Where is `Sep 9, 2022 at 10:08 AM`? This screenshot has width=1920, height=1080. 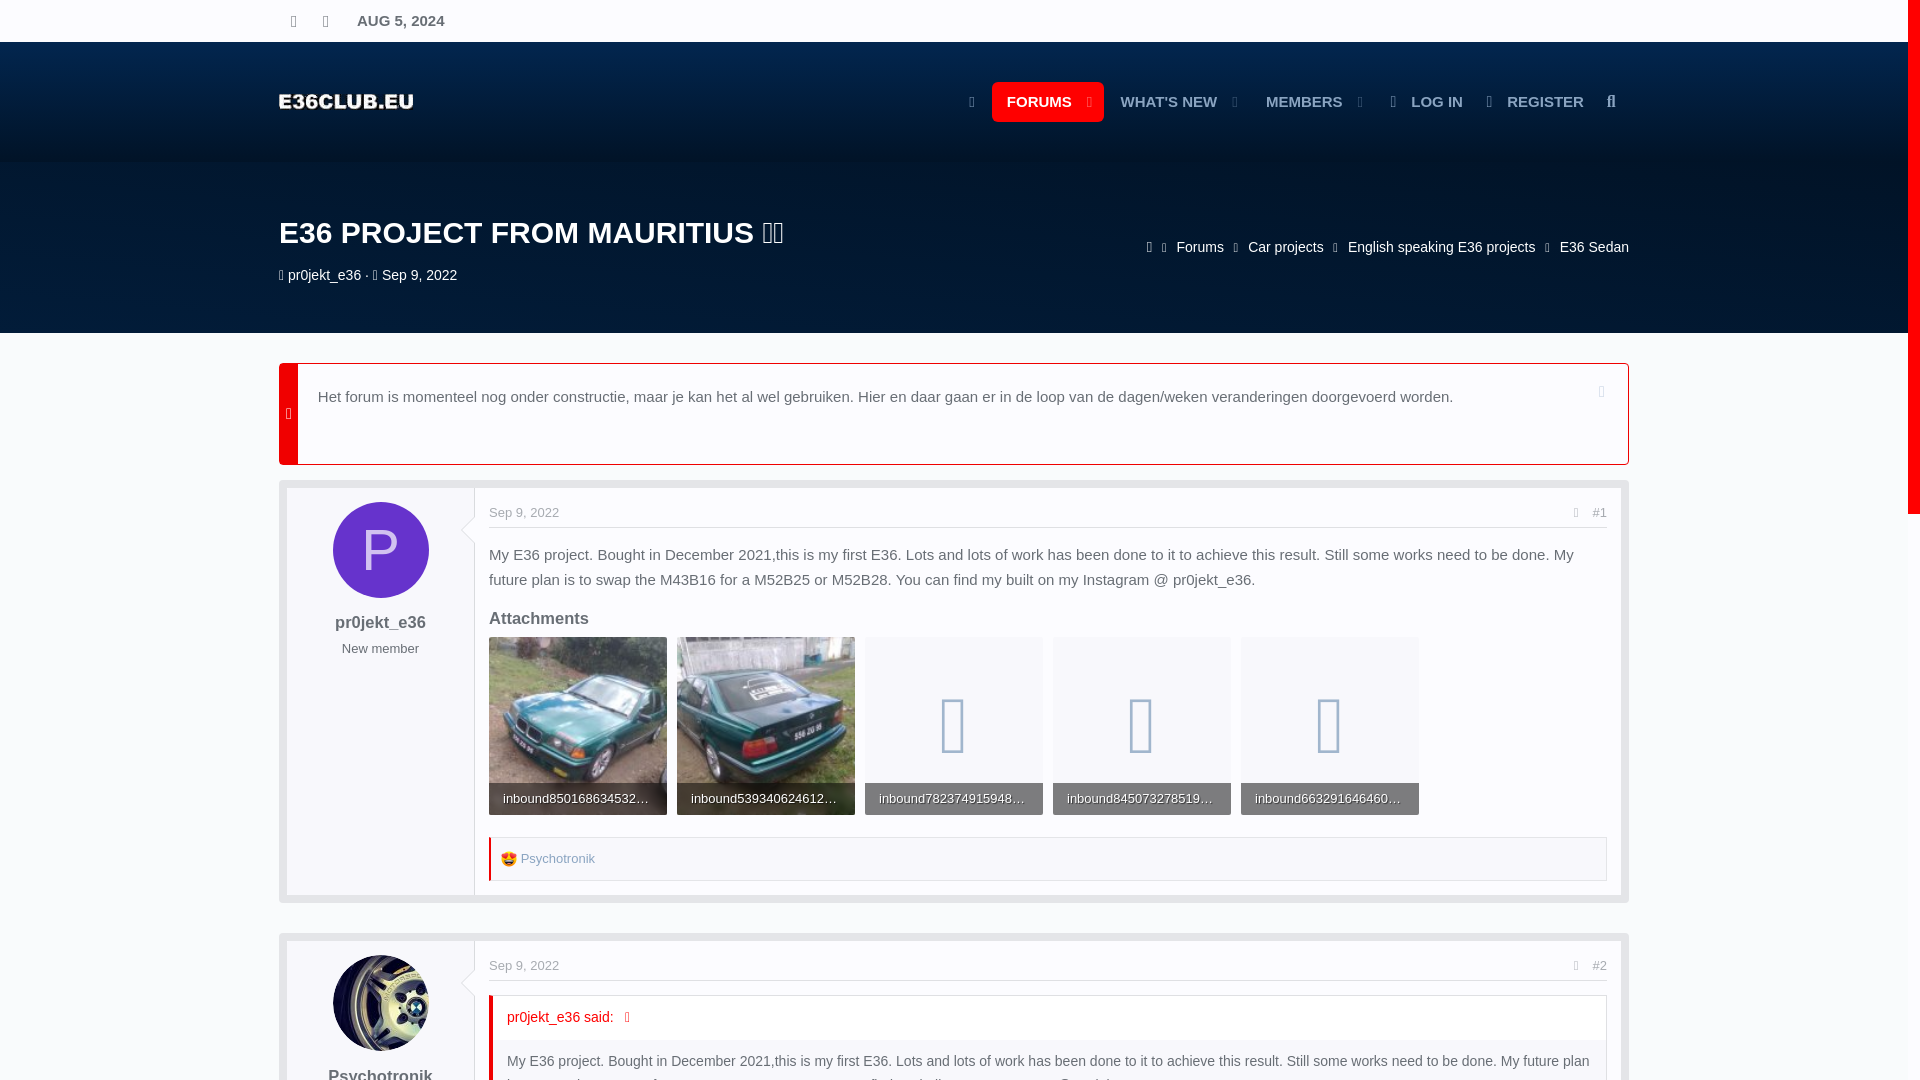 Sep 9, 2022 at 10:08 AM is located at coordinates (524, 512).